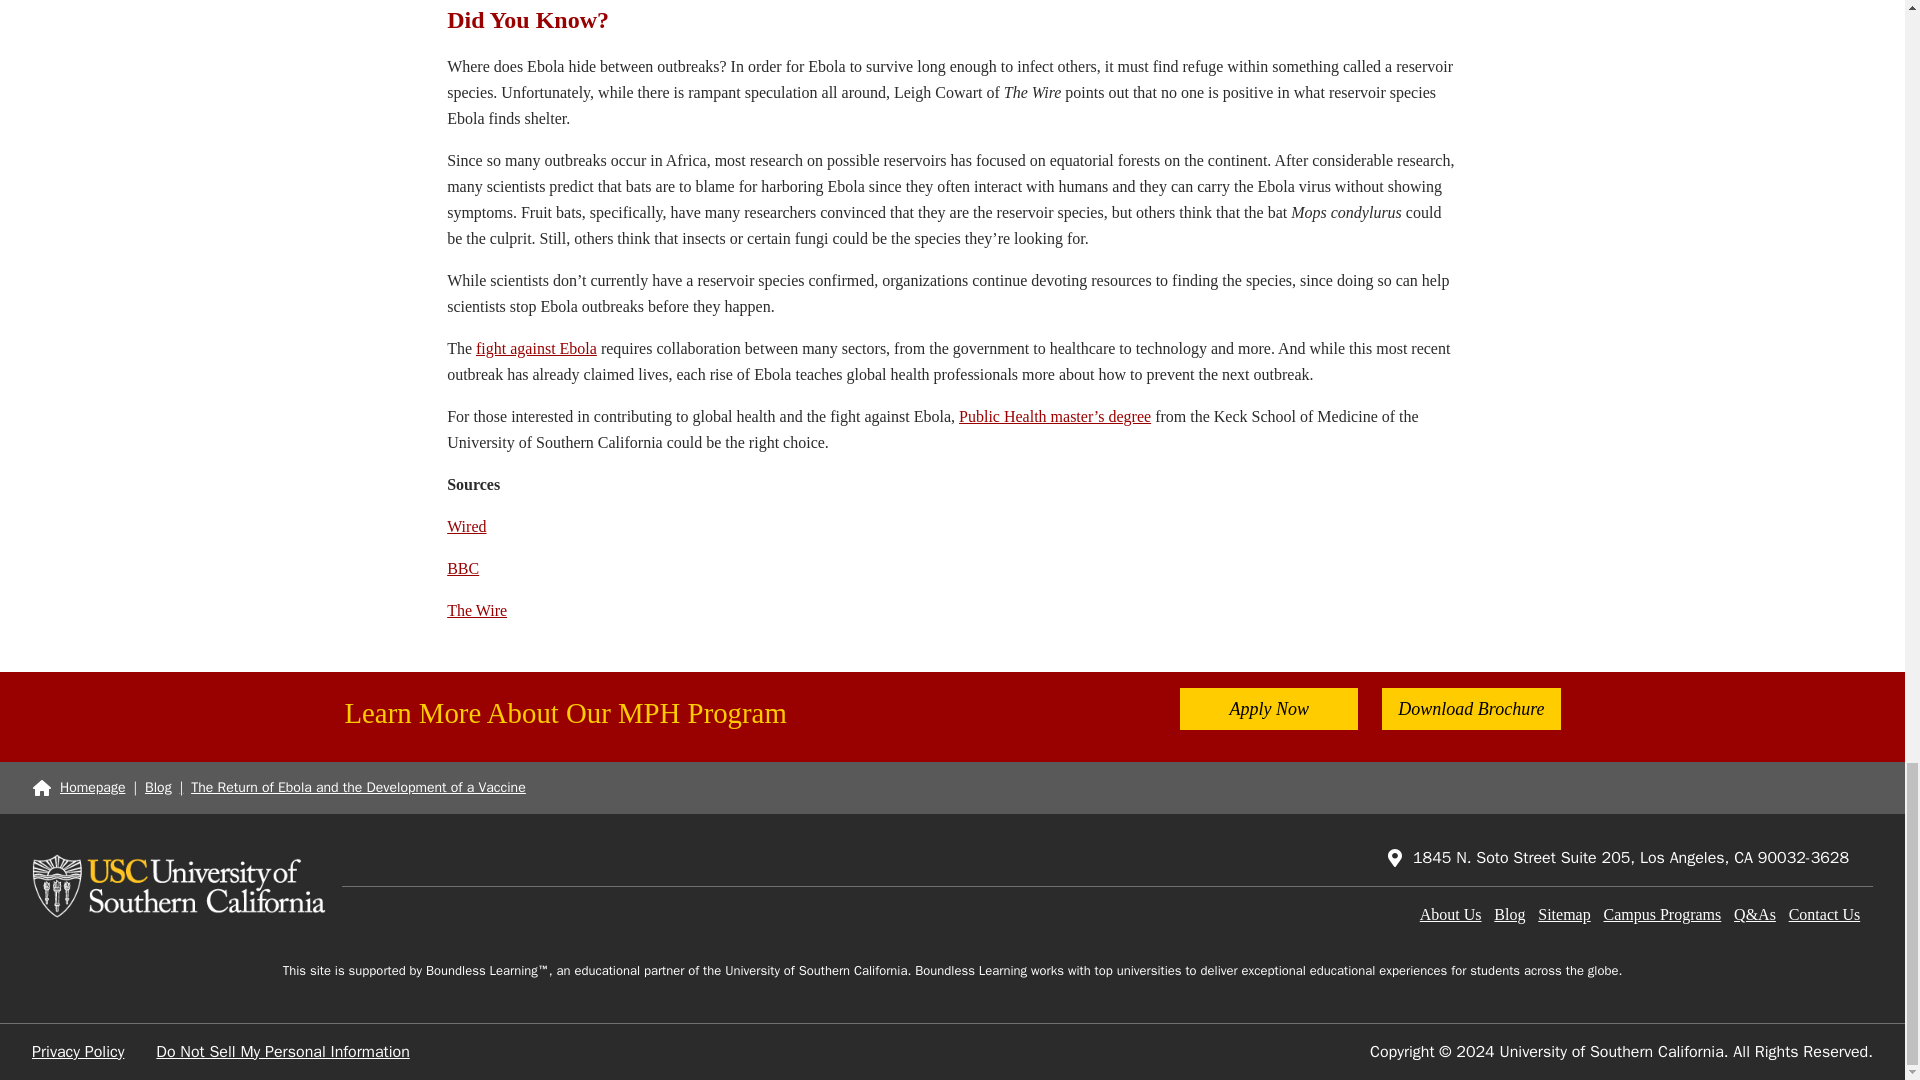 The width and height of the screenshot is (1920, 1080). I want to click on Wired, so click(466, 526).